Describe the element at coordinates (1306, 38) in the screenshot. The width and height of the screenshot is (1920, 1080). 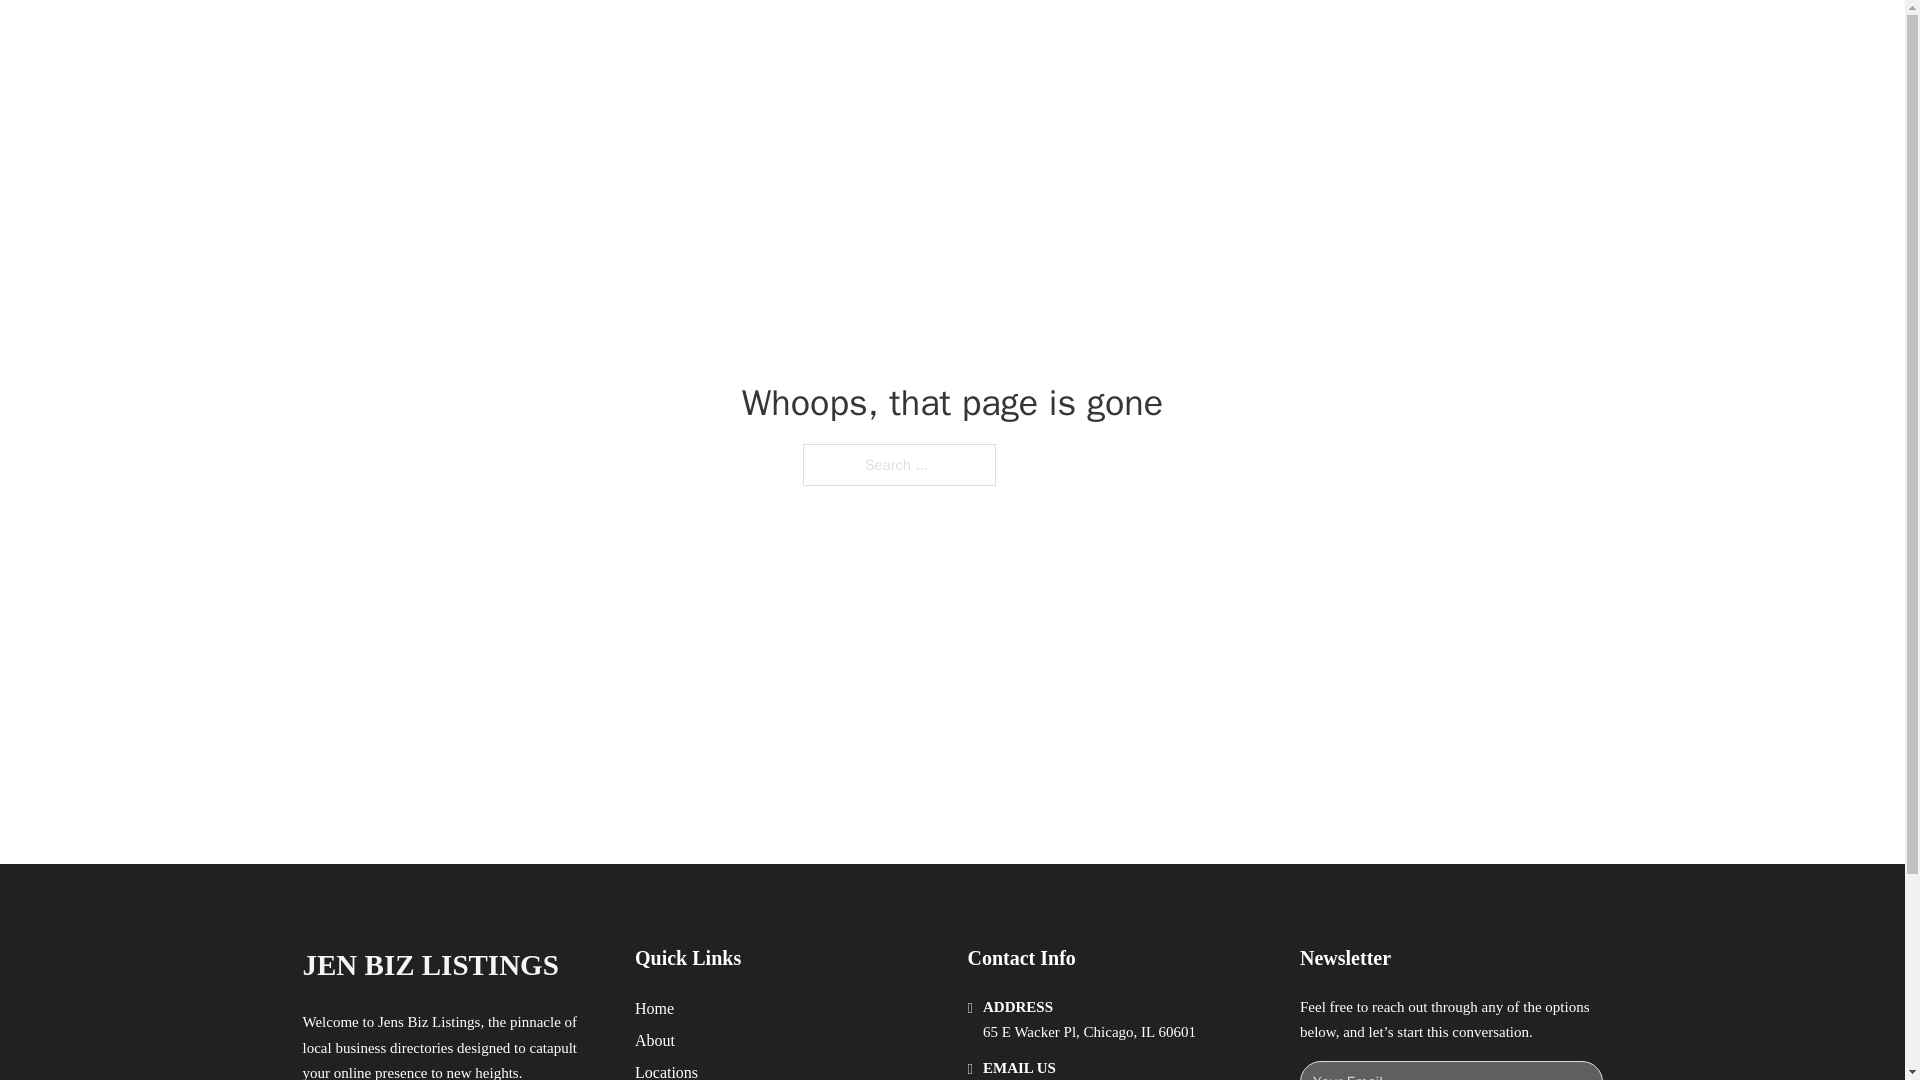
I see `LOCATIONS` at that location.